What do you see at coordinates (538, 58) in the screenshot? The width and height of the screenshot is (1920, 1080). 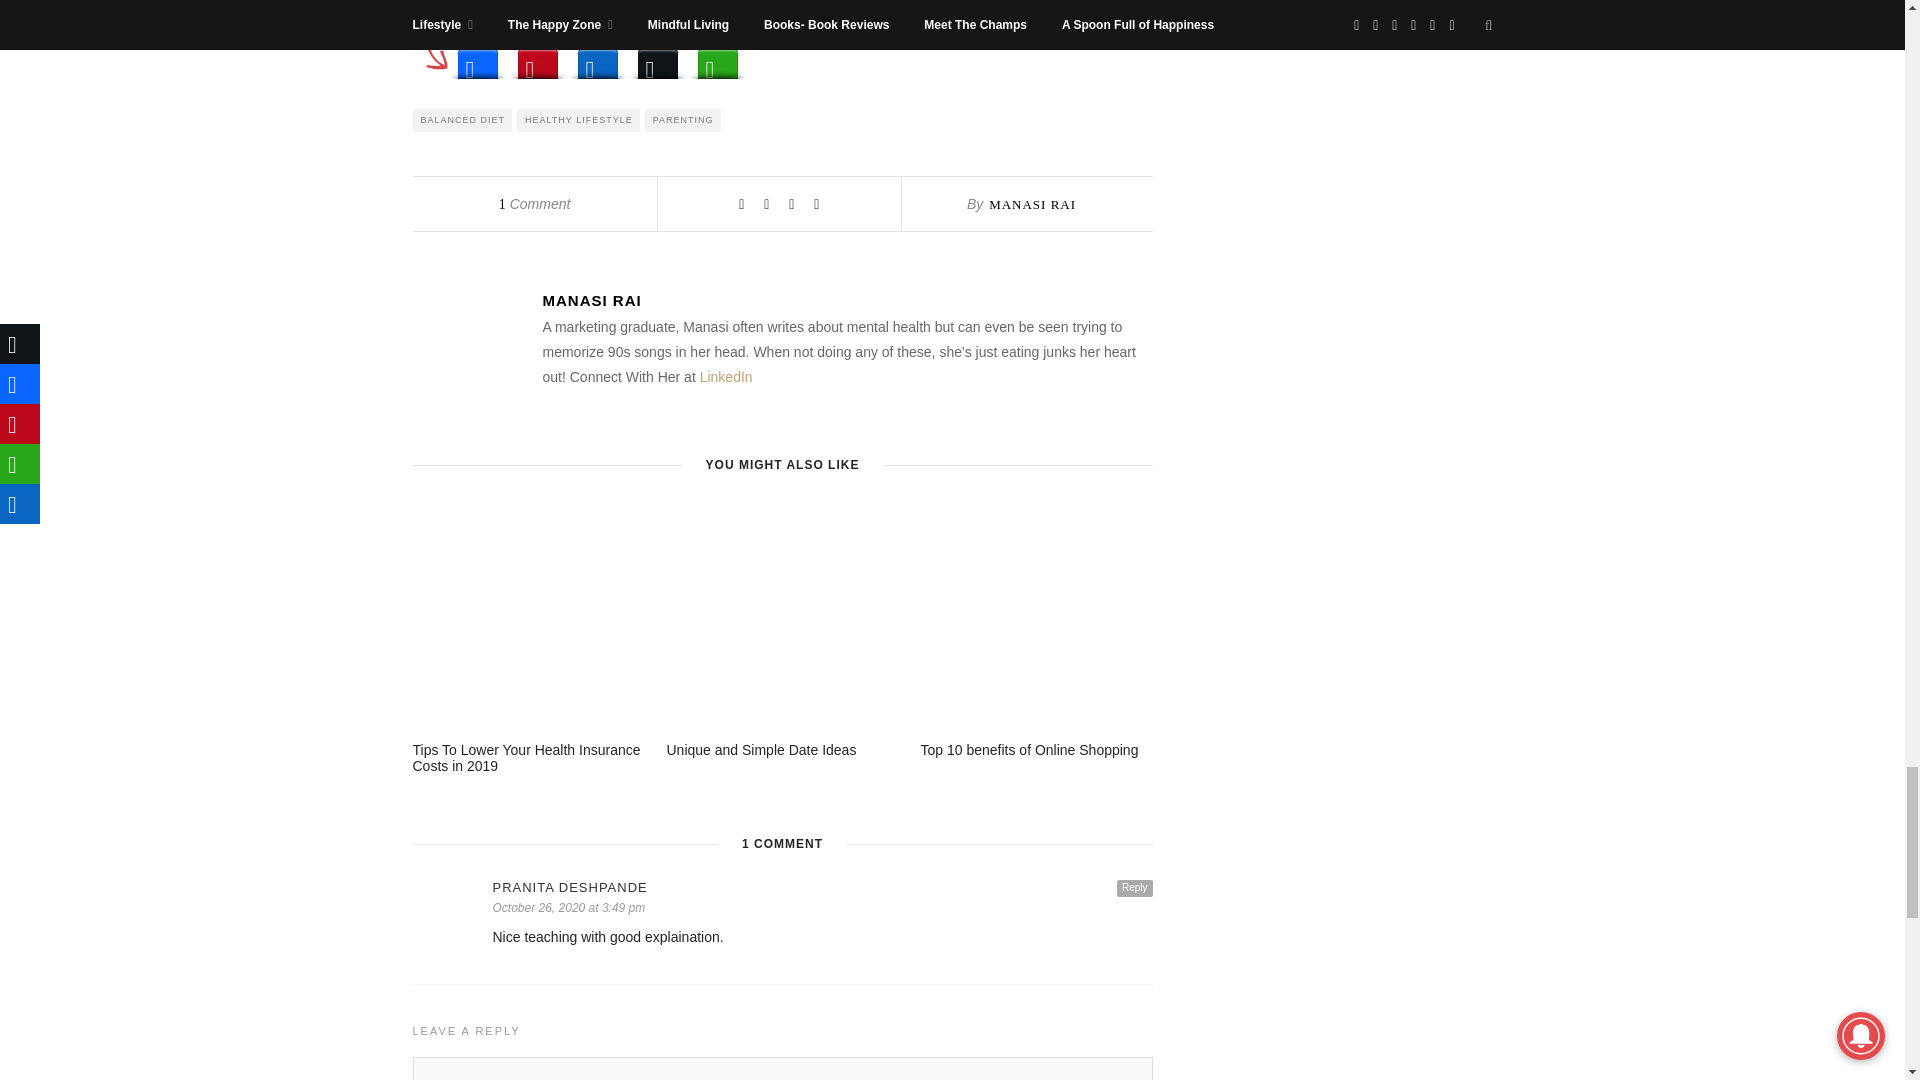 I see `Pinterest` at bounding box center [538, 58].